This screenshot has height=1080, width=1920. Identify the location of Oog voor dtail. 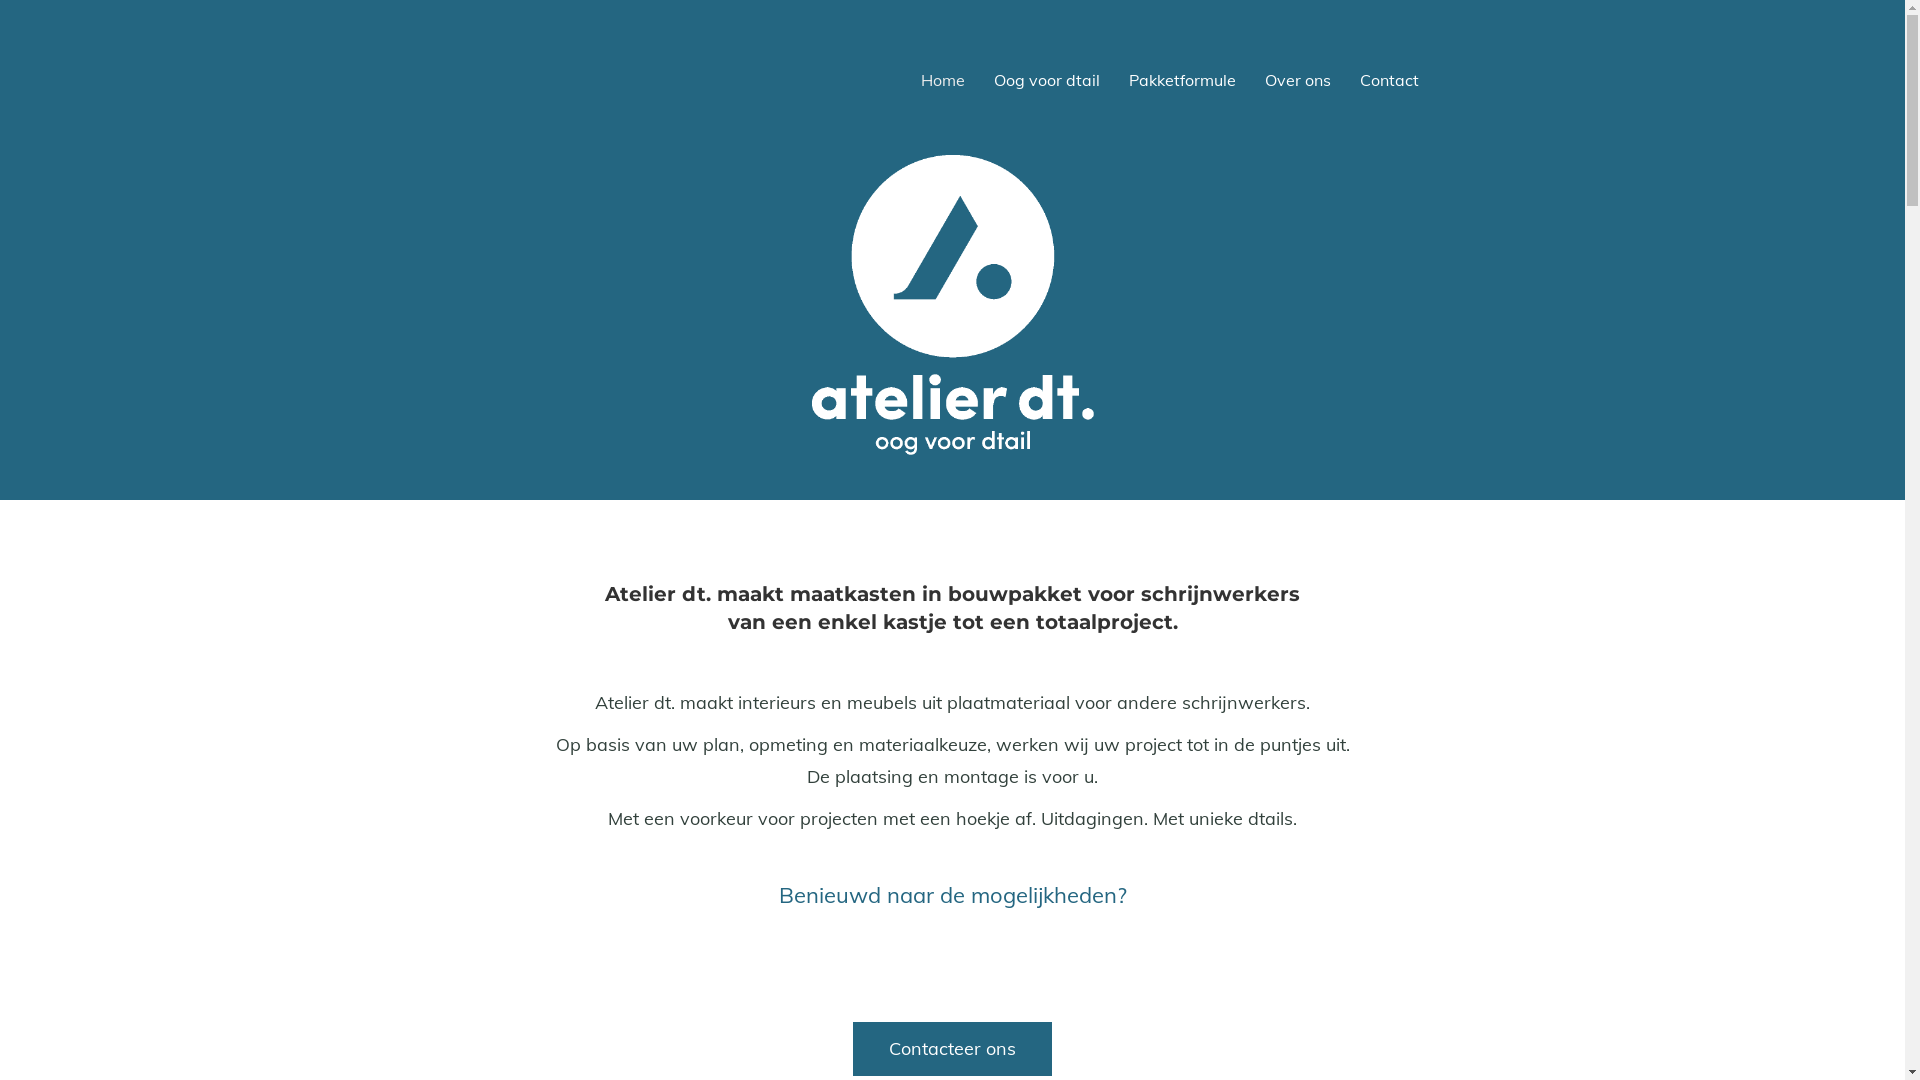
(1046, 80).